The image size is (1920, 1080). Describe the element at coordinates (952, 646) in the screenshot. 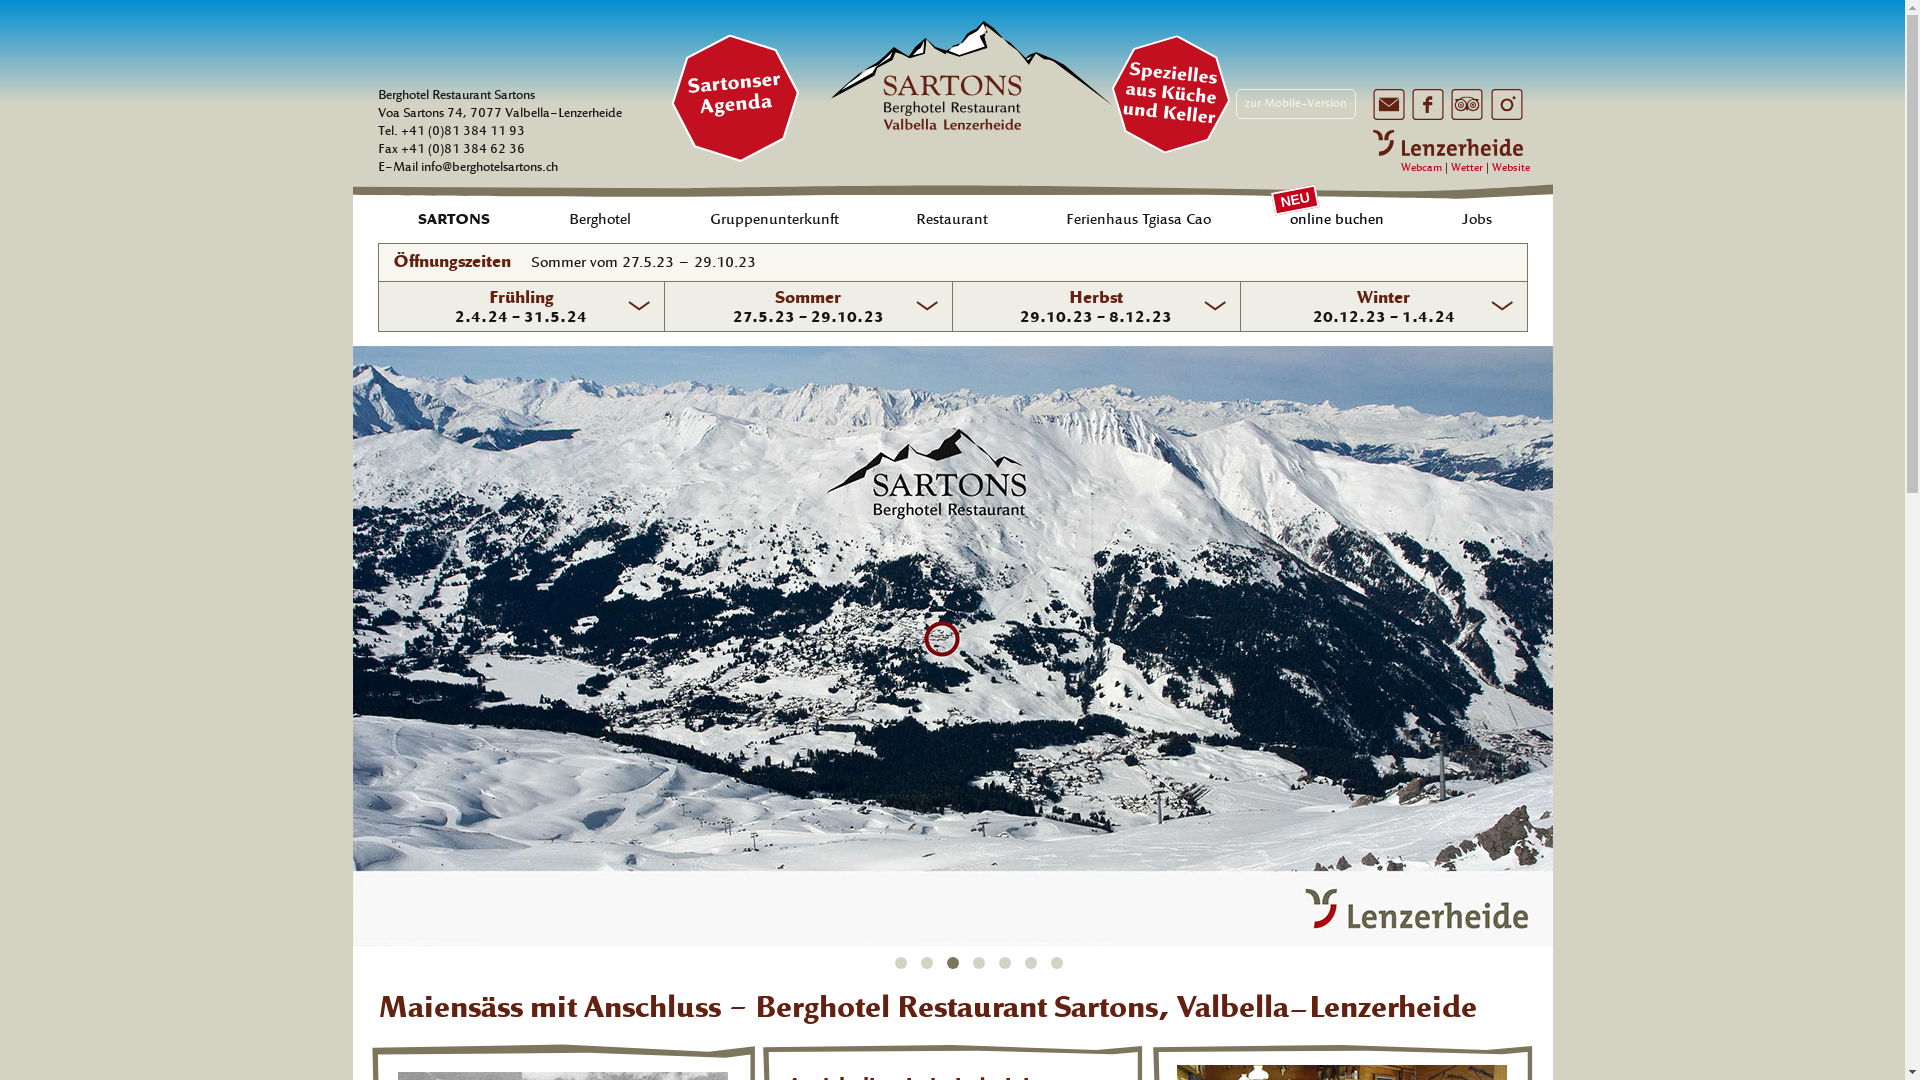

I see `Bergrestaurant Sartons, Valbella-Lenzerheide` at that location.